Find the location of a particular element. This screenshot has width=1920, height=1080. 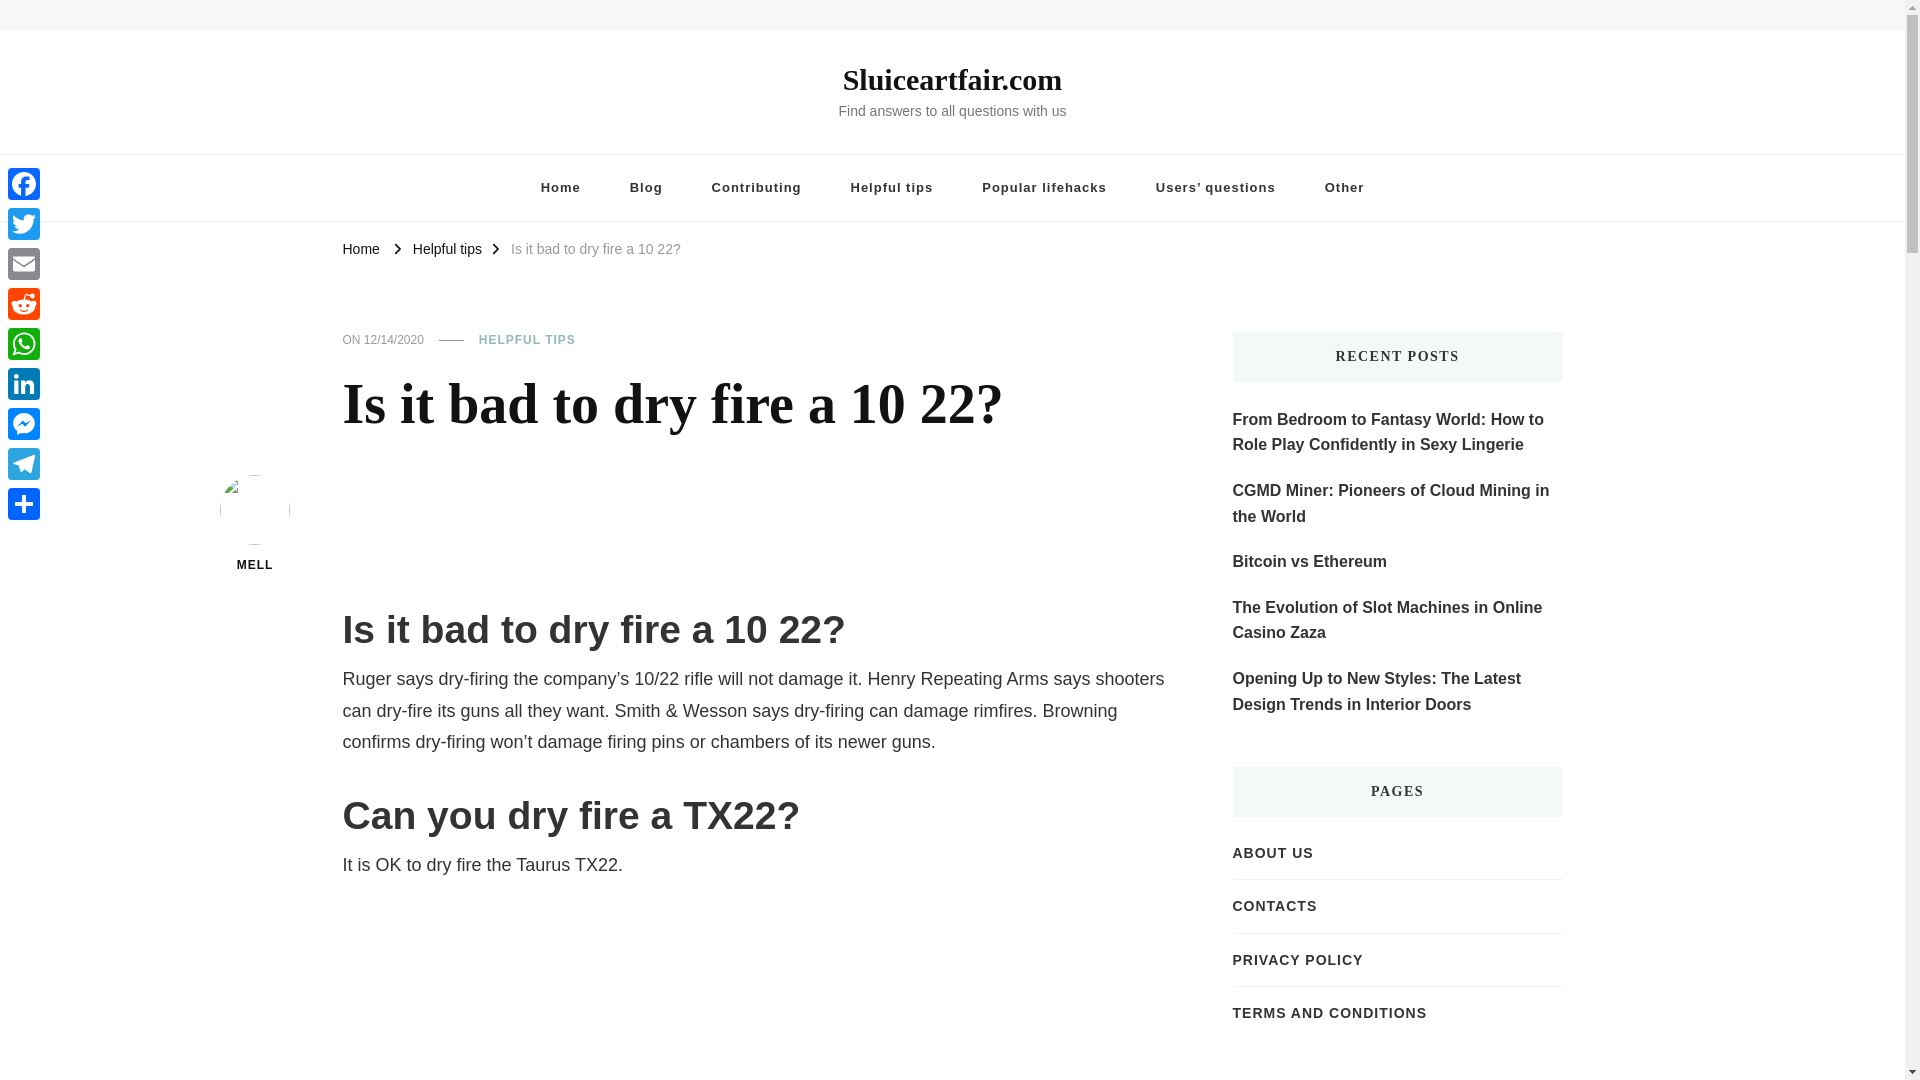

Twitter is located at coordinates (24, 224).